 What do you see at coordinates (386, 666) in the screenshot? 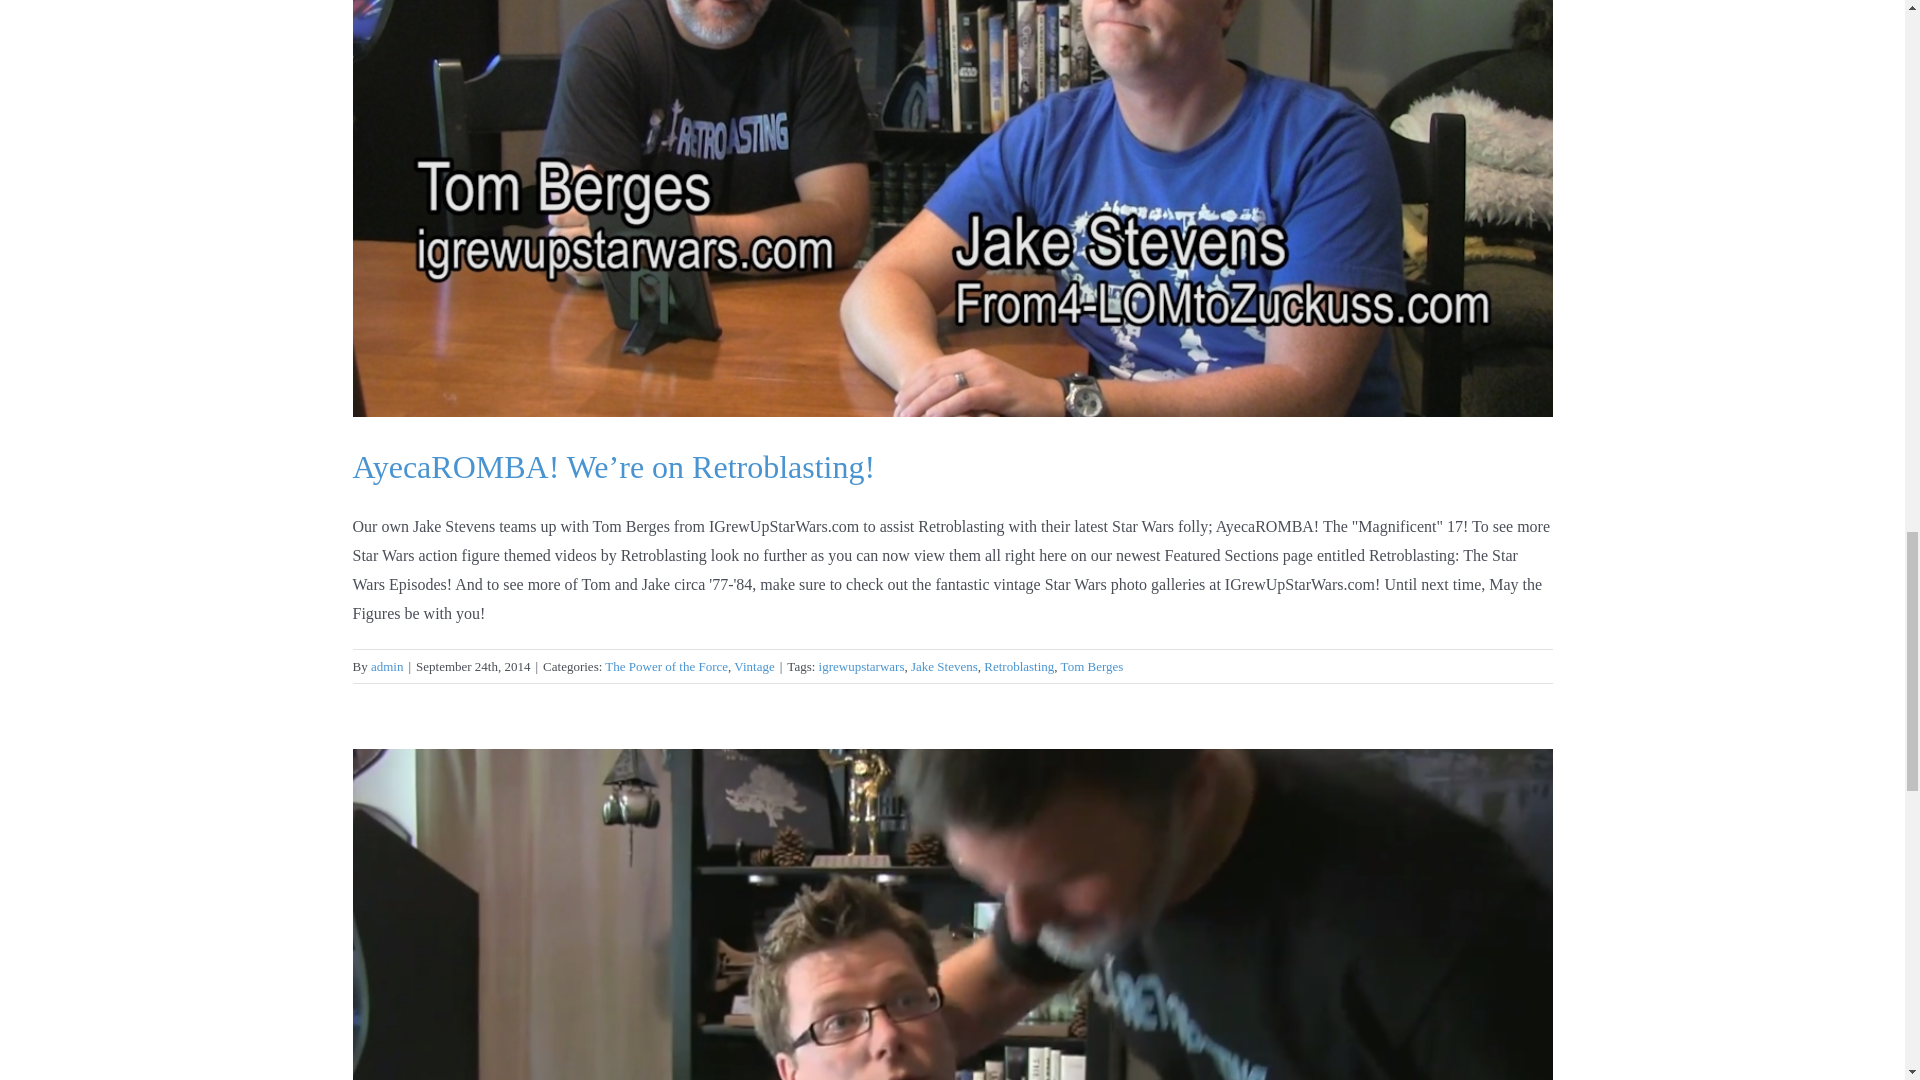
I see `Posts by admin` at bounding box center [386, 666].